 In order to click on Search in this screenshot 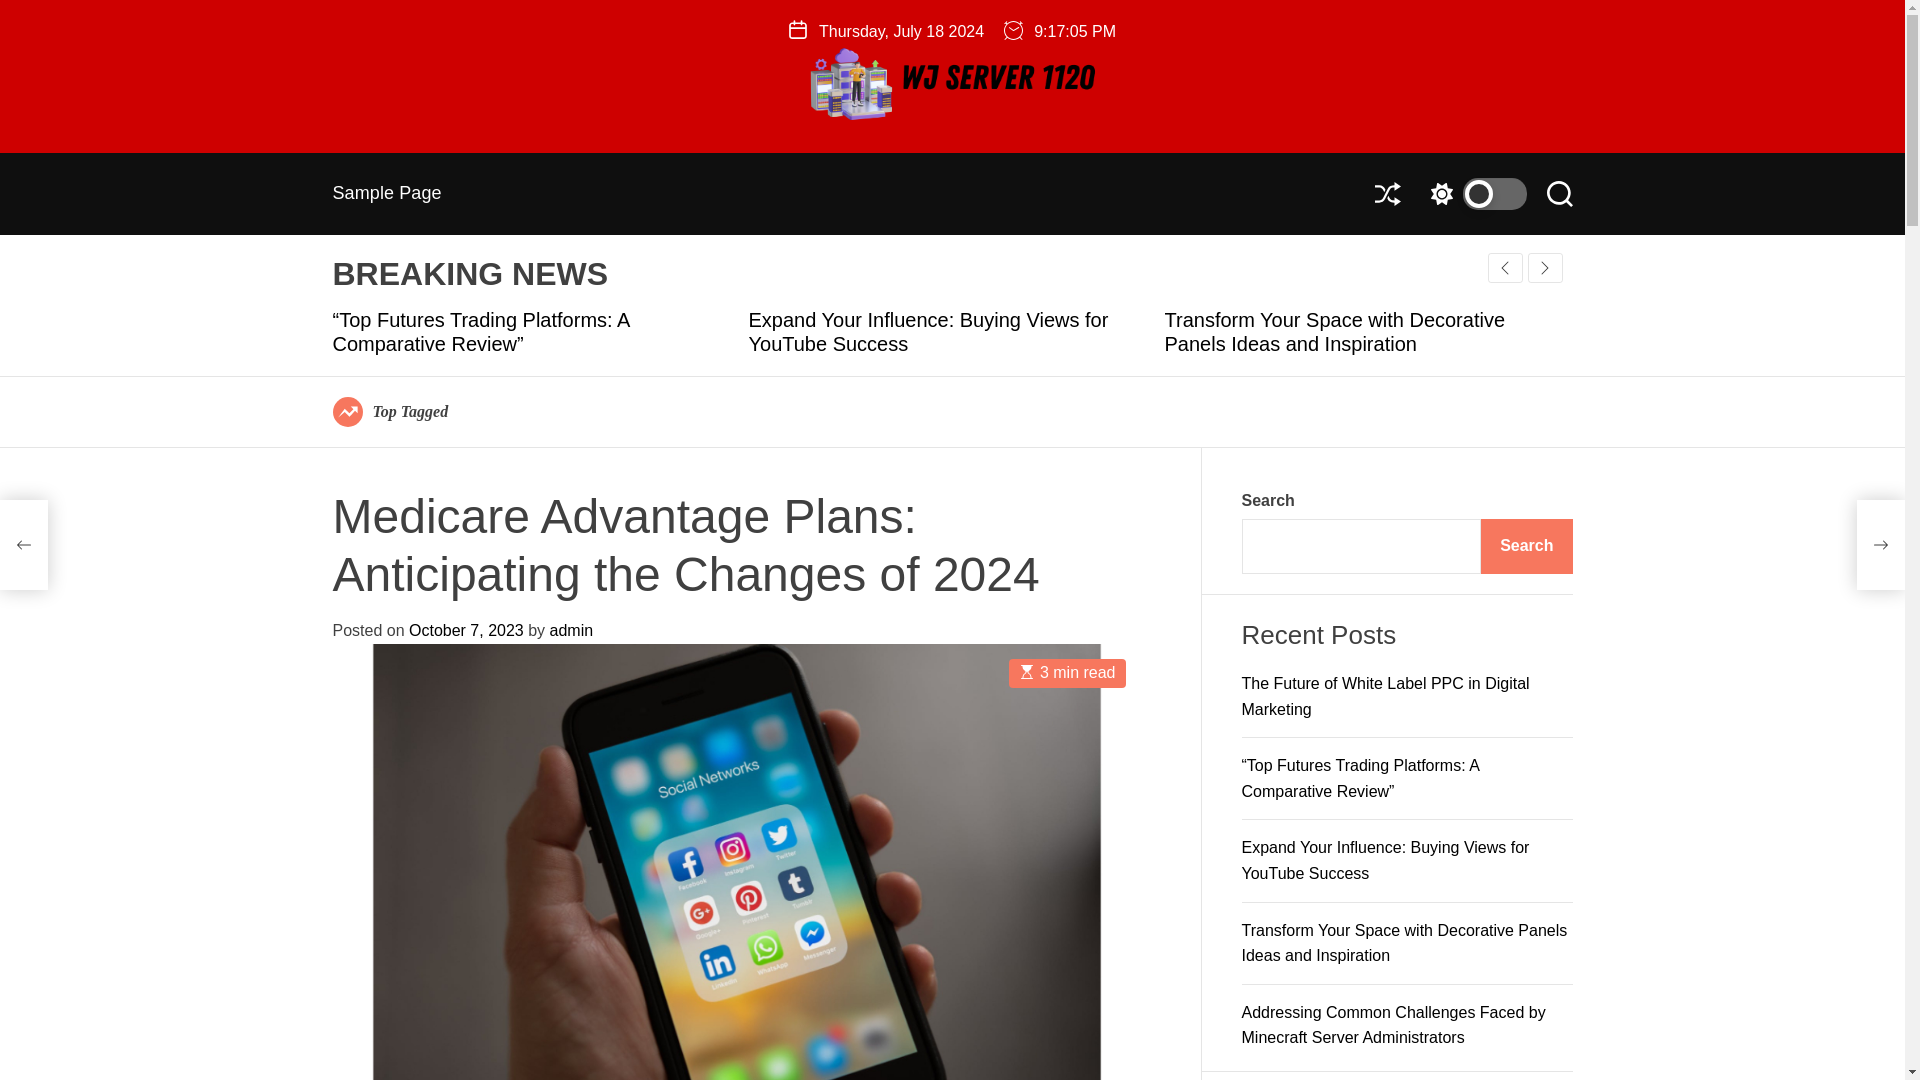, I will do `click(1558, 194)`.